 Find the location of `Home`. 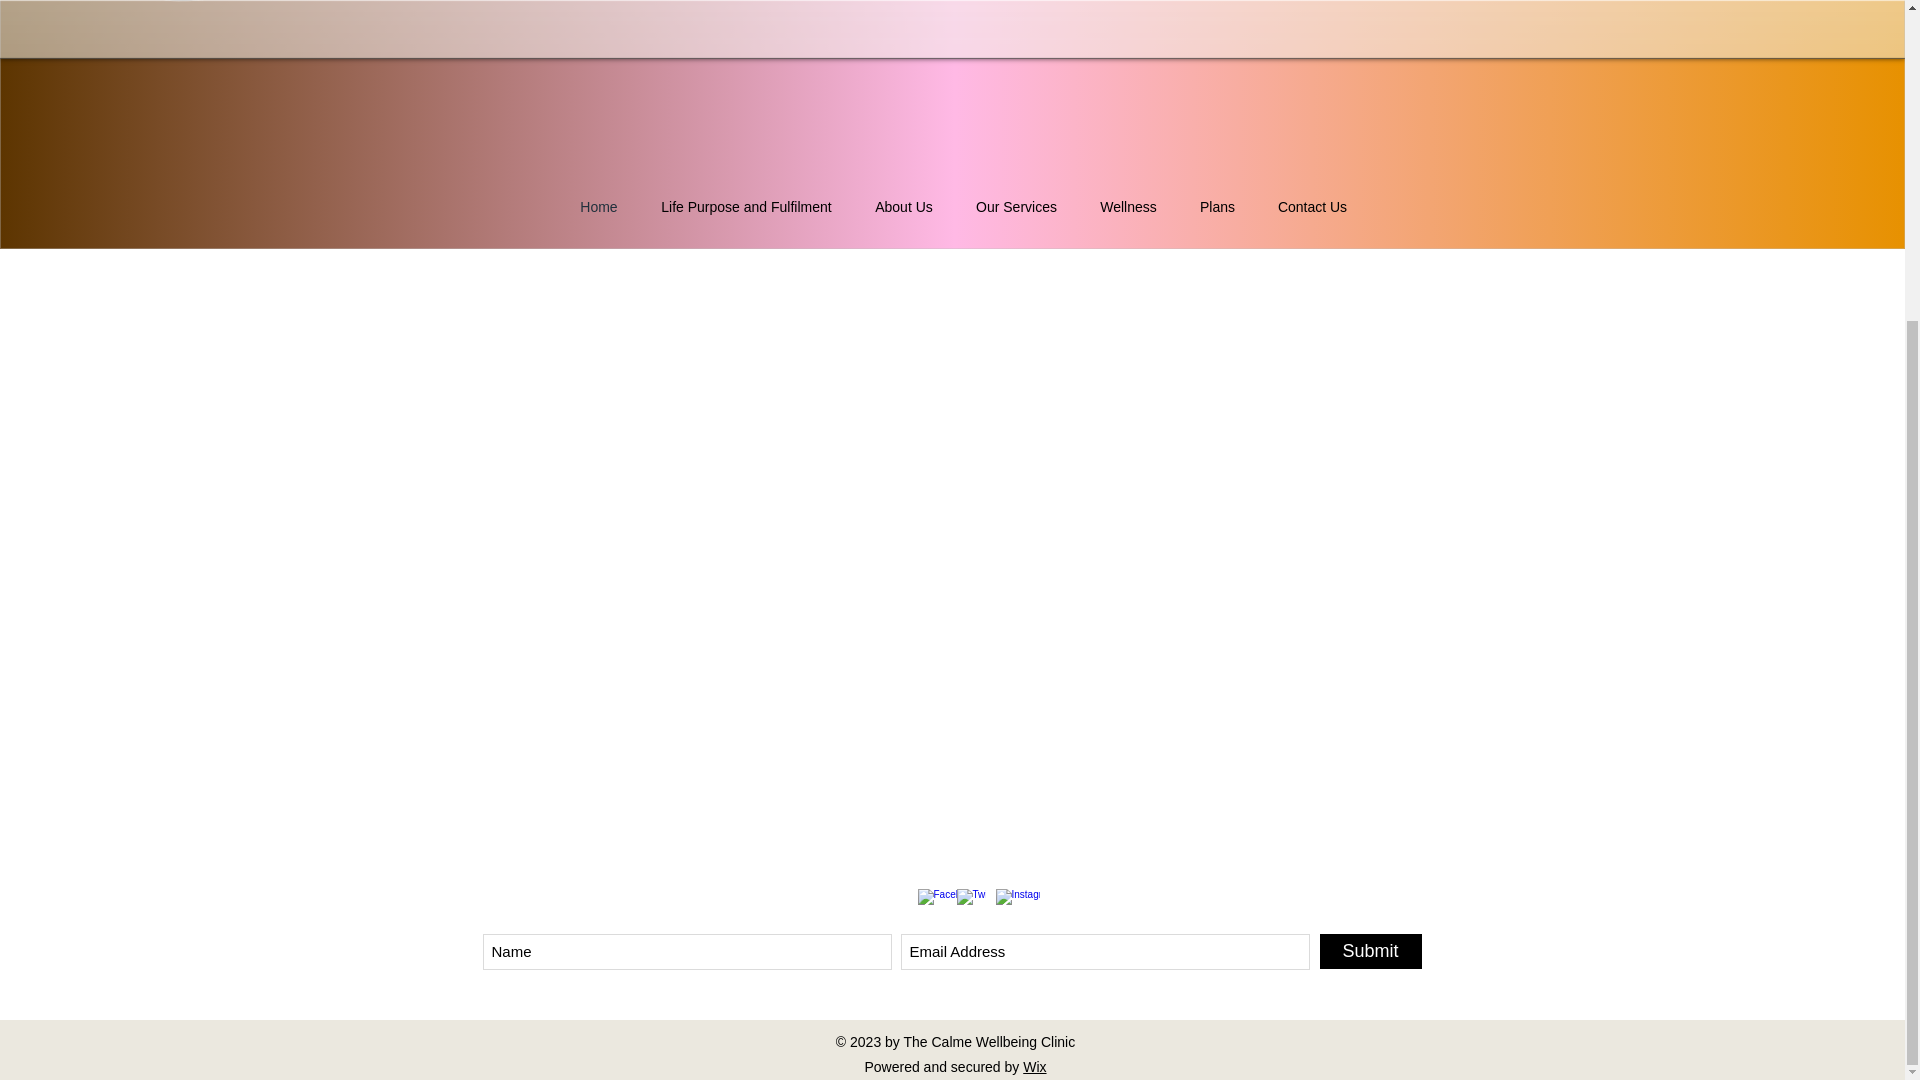

Home is located at coordinates (598, 207).